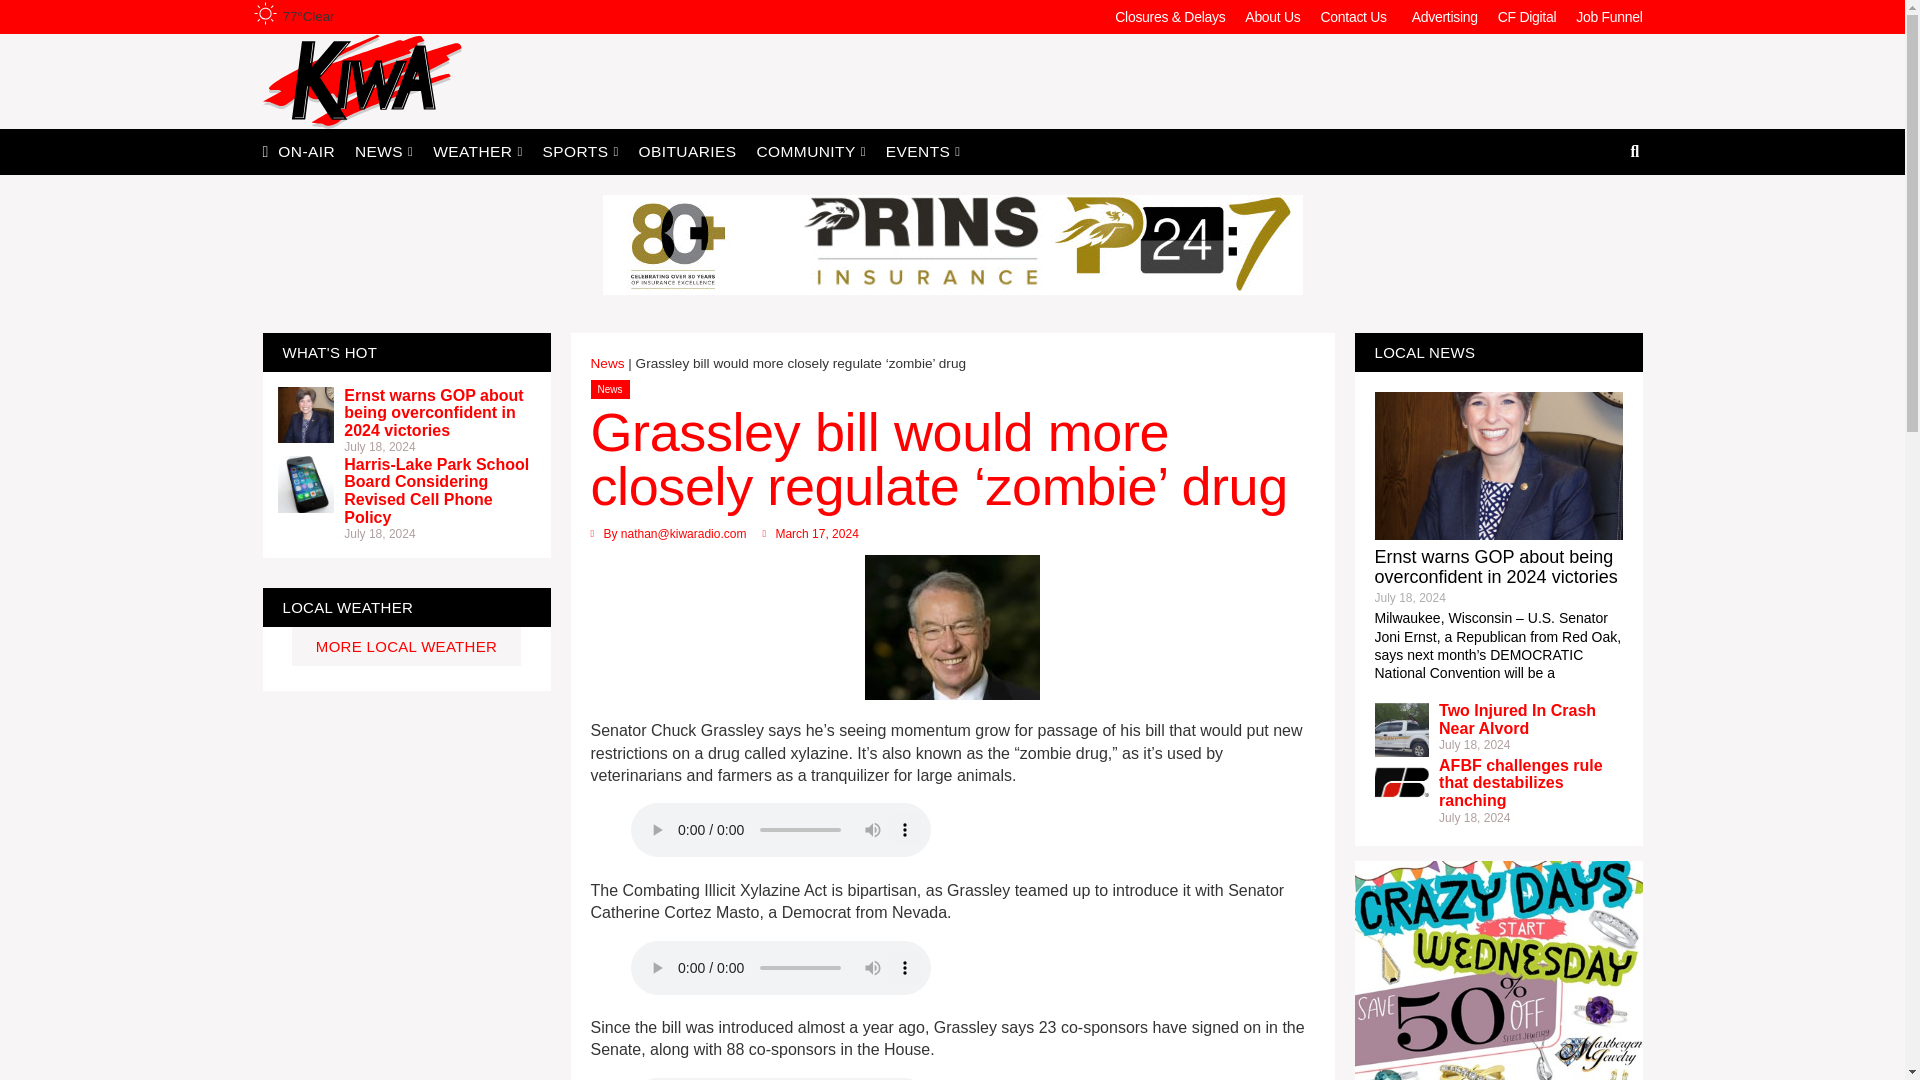  I want to click on CF Digital, so click(1527, 16).